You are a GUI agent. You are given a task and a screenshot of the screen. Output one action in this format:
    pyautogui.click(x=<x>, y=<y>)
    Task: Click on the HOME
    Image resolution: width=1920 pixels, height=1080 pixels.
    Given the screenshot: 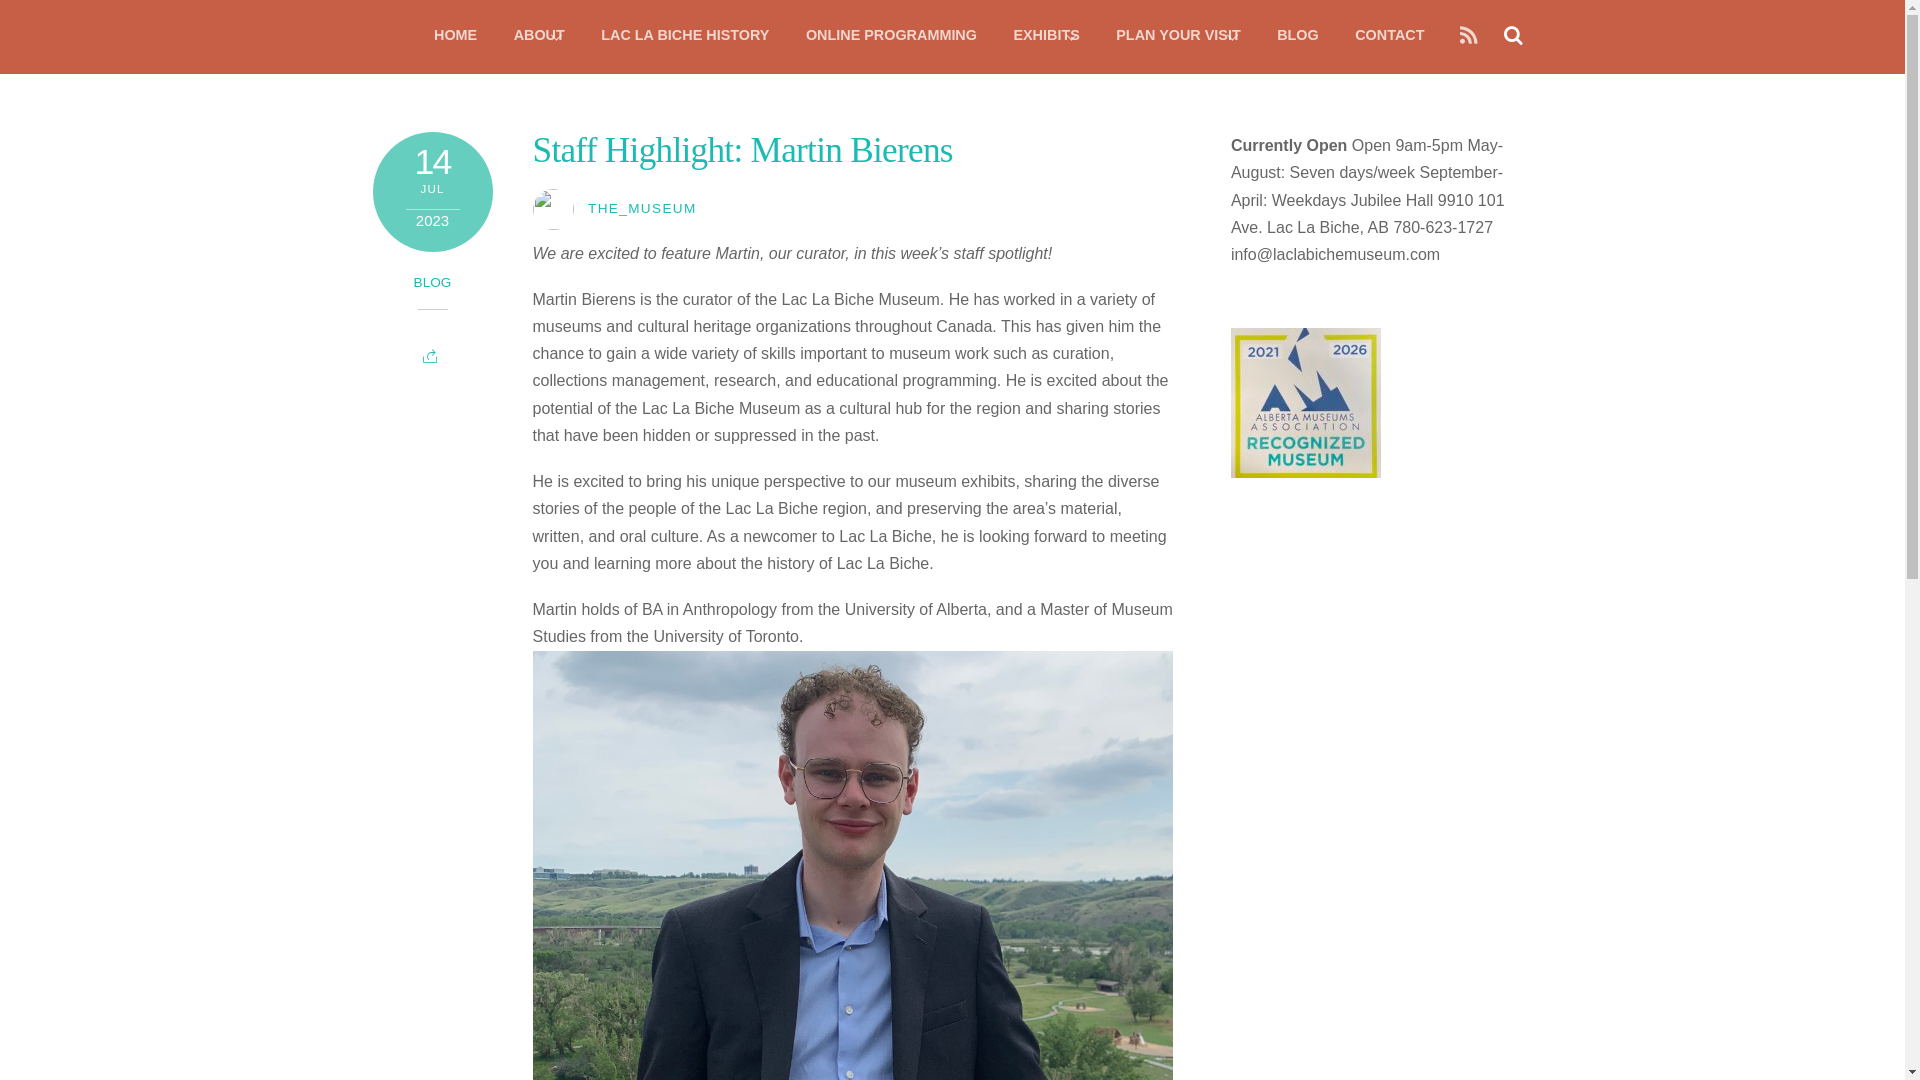 What is the action you would take?
    pyautogui.click(x=456, y=36)
    